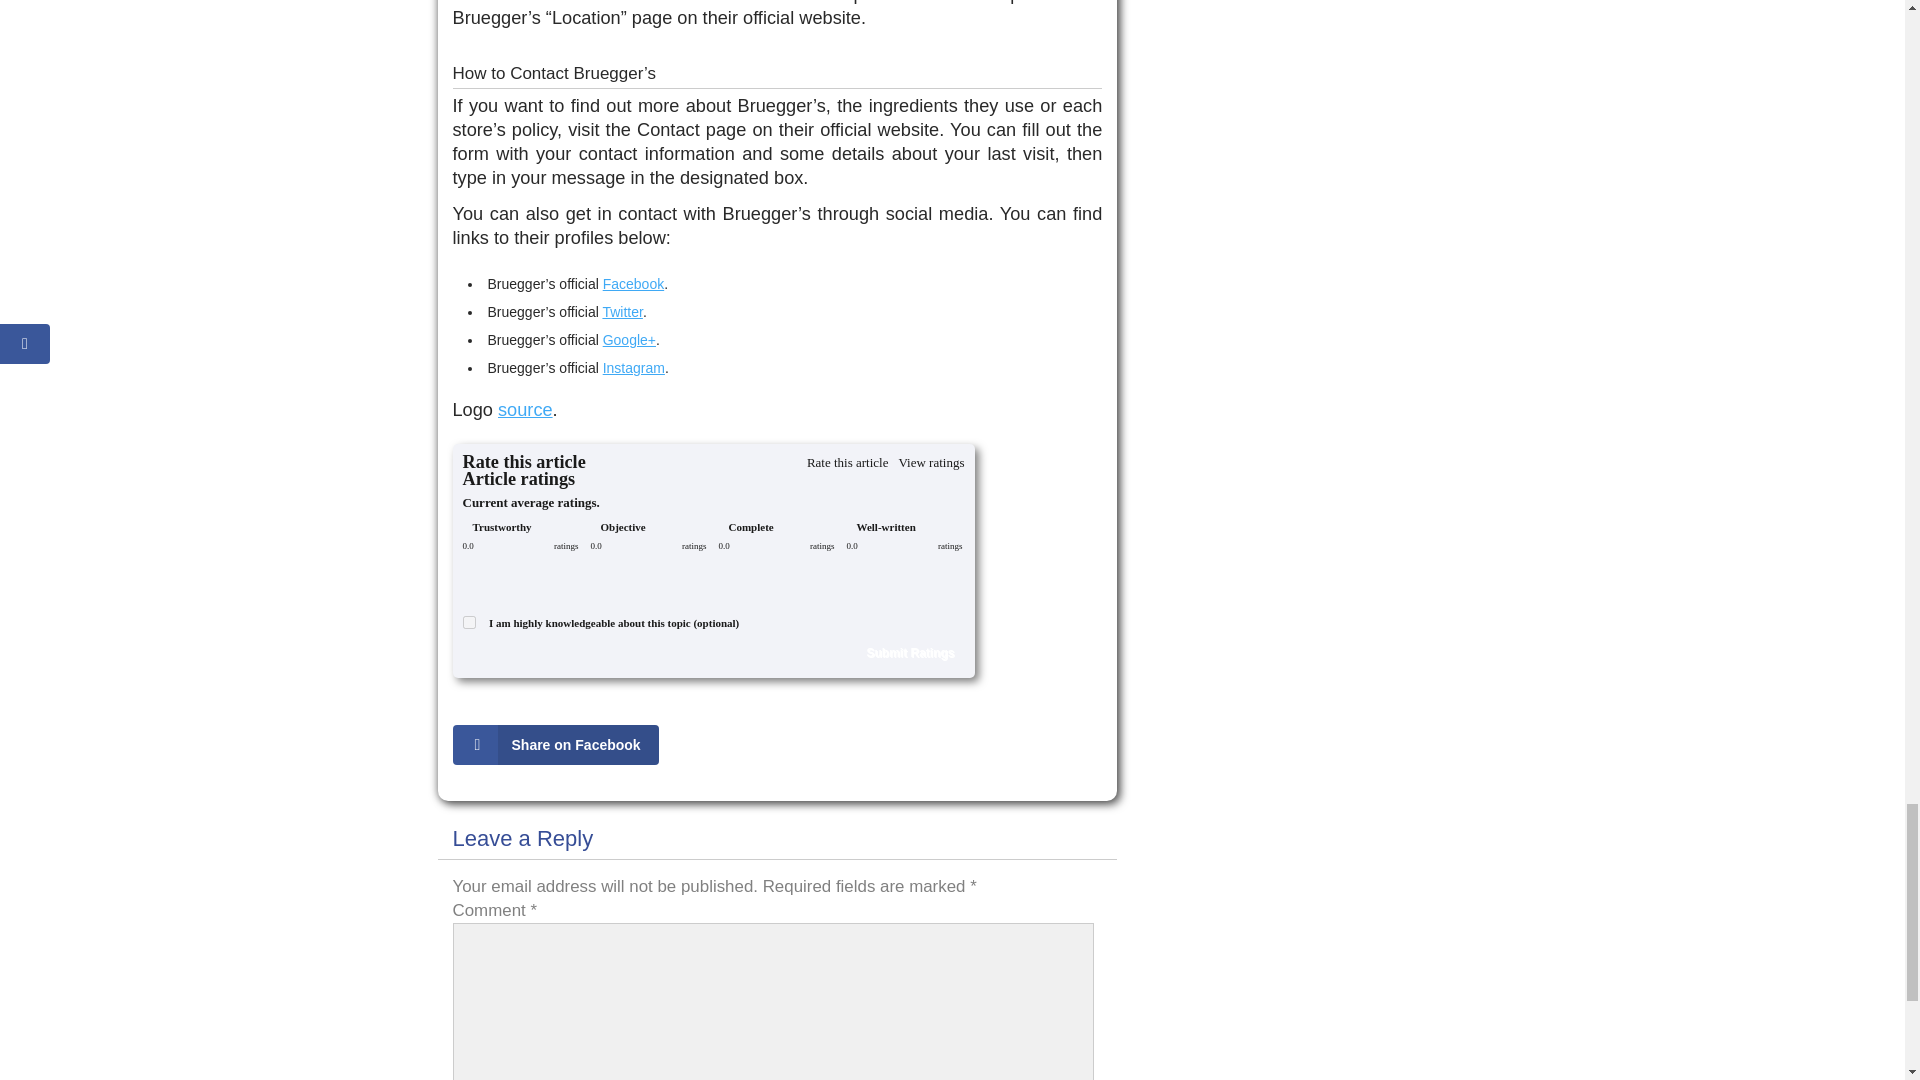  What do you see at coordinates (558, 744) in the screenshot?
I see `Share on Facebook` at bounding box center [558, 744].